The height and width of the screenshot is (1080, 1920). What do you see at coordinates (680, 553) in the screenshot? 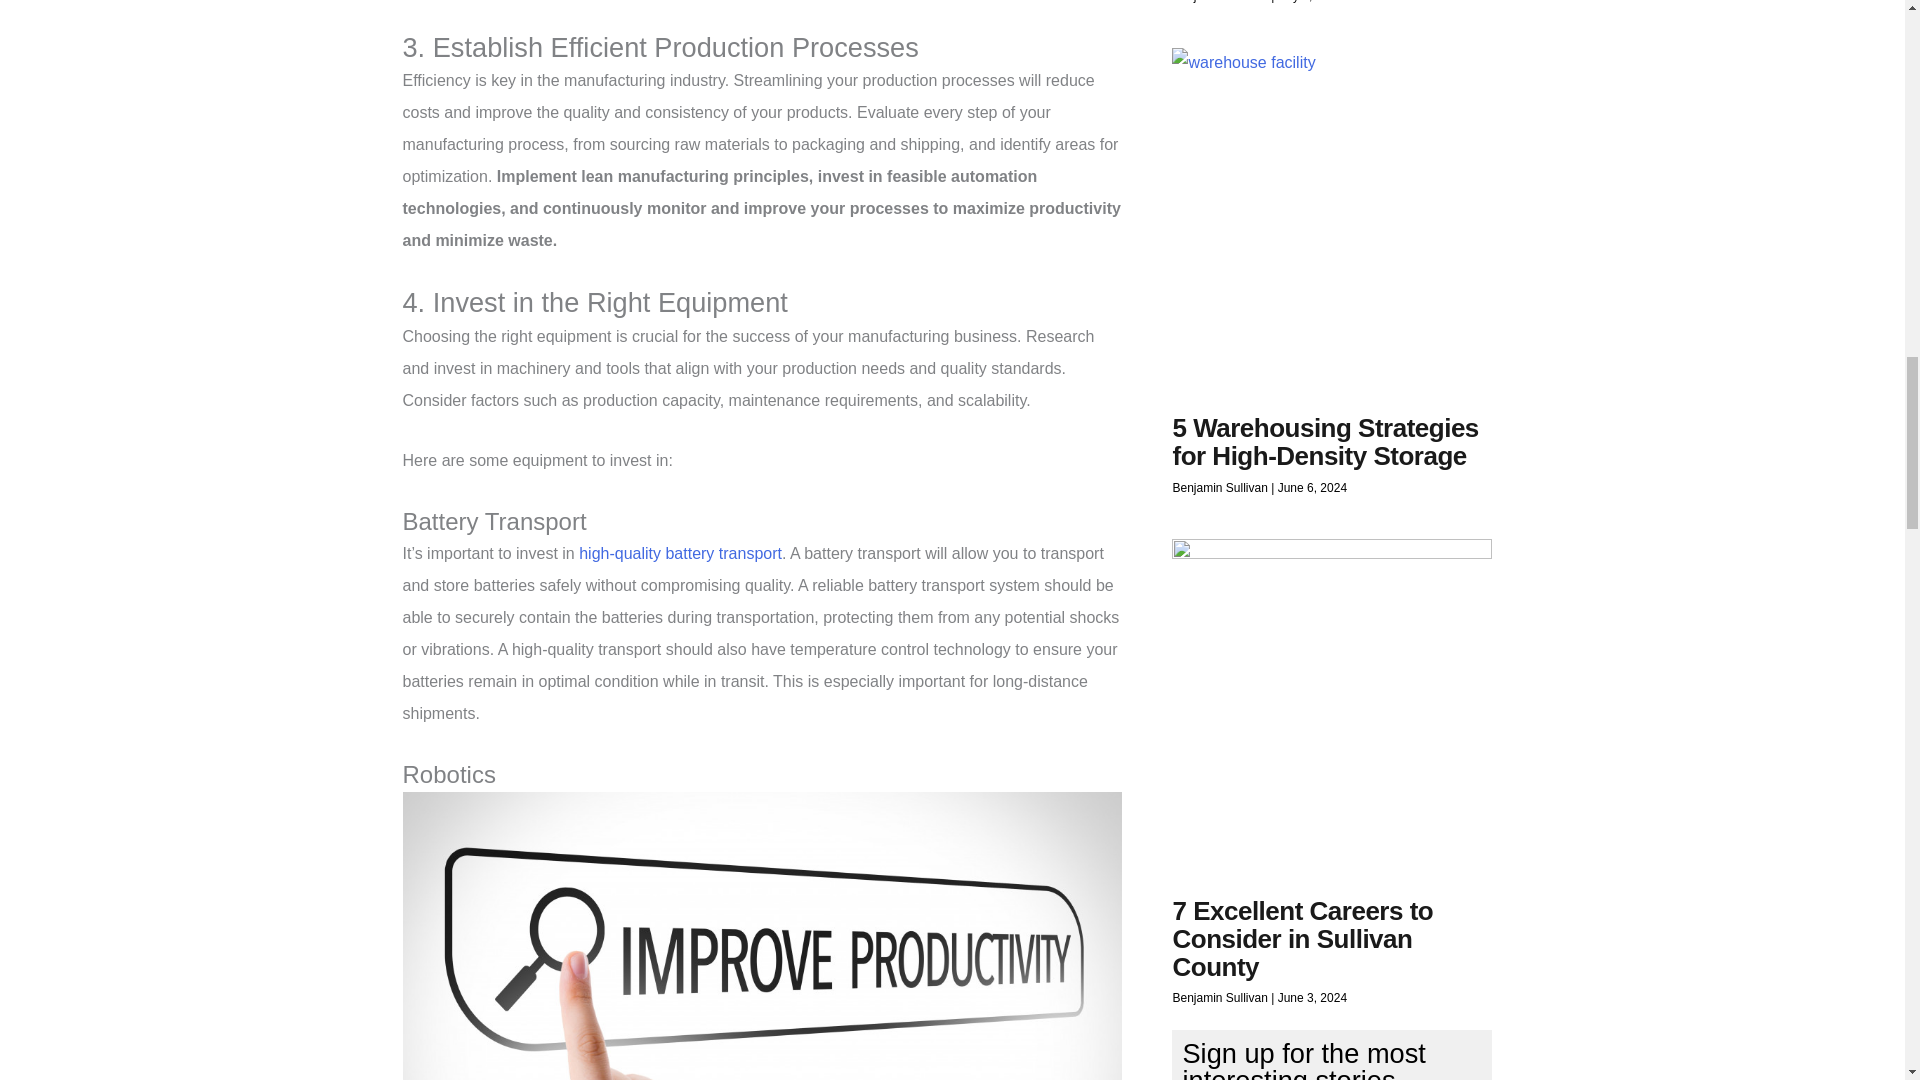
I see `high-quality battery transport` at bounding box center [680, 553].